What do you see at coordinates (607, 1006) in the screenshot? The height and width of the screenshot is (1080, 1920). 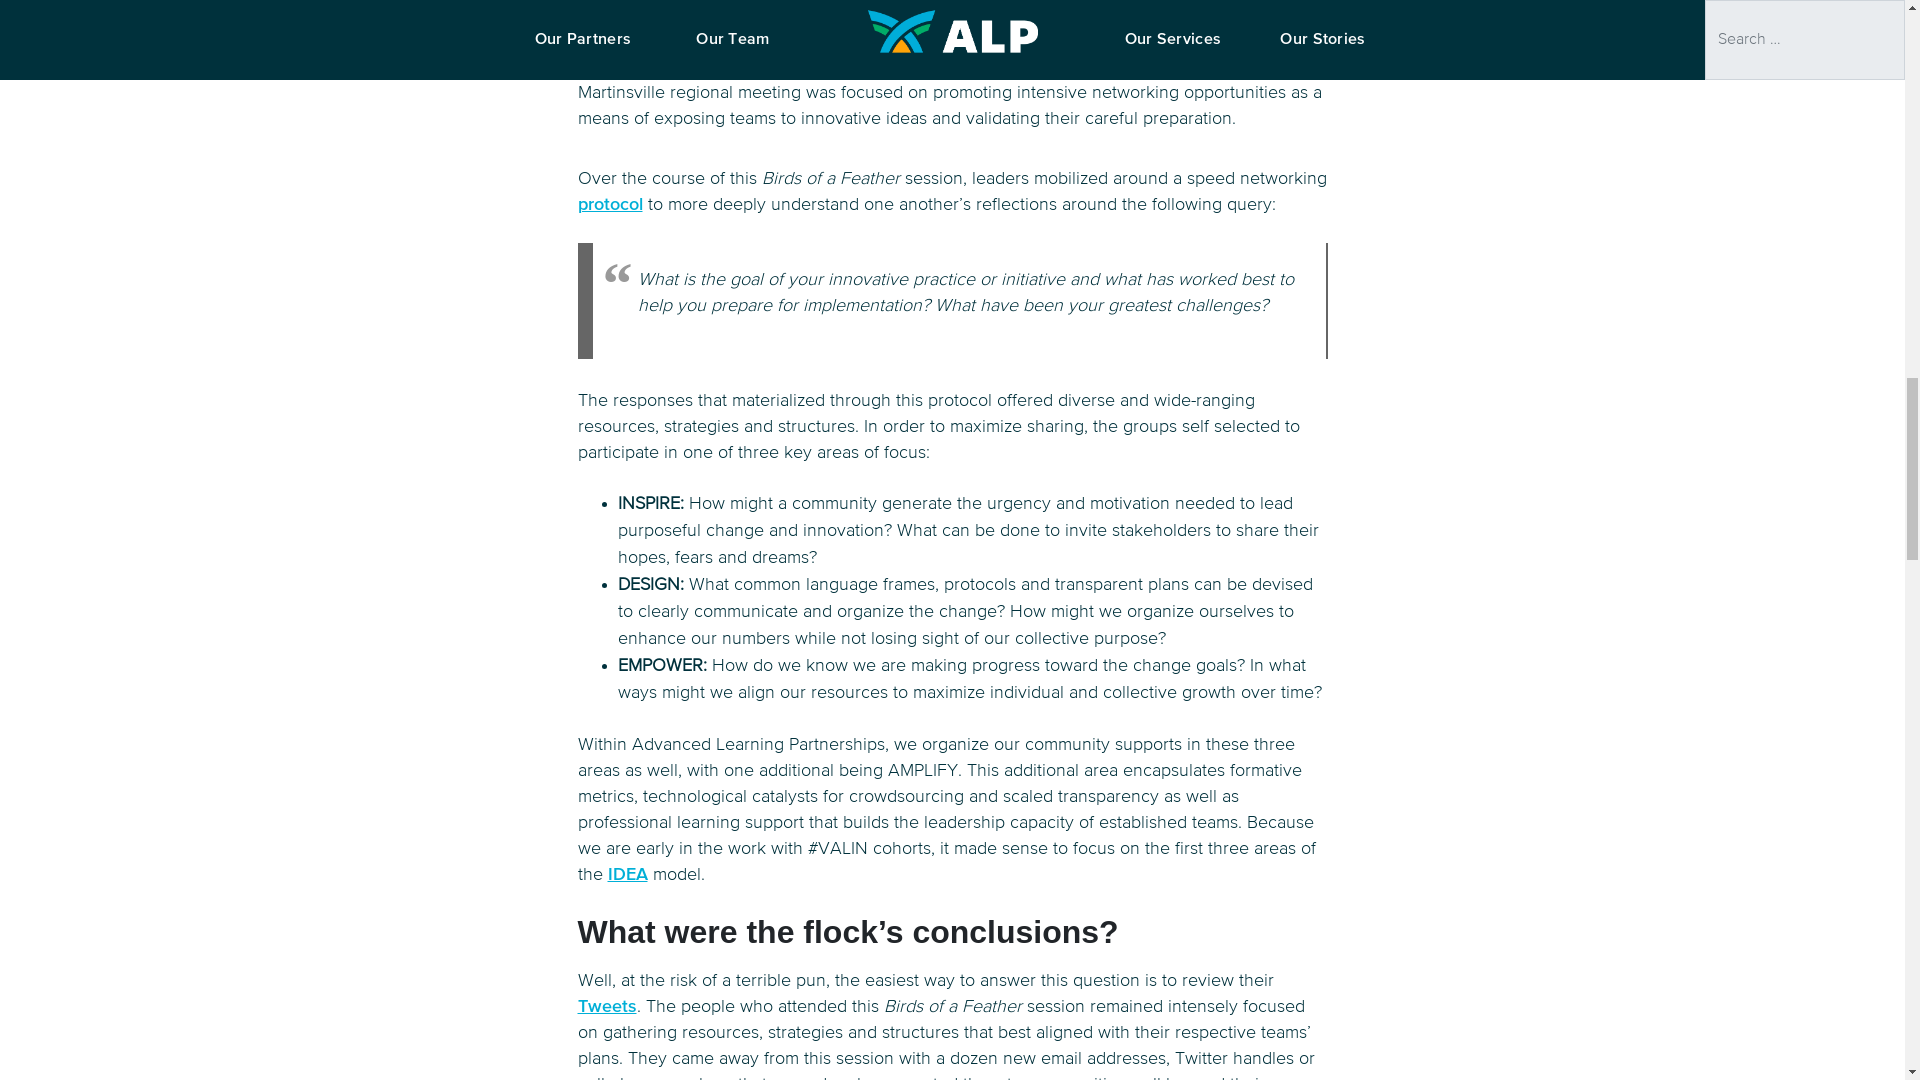 I see `Tweets` at bounding box center [607, 1006].